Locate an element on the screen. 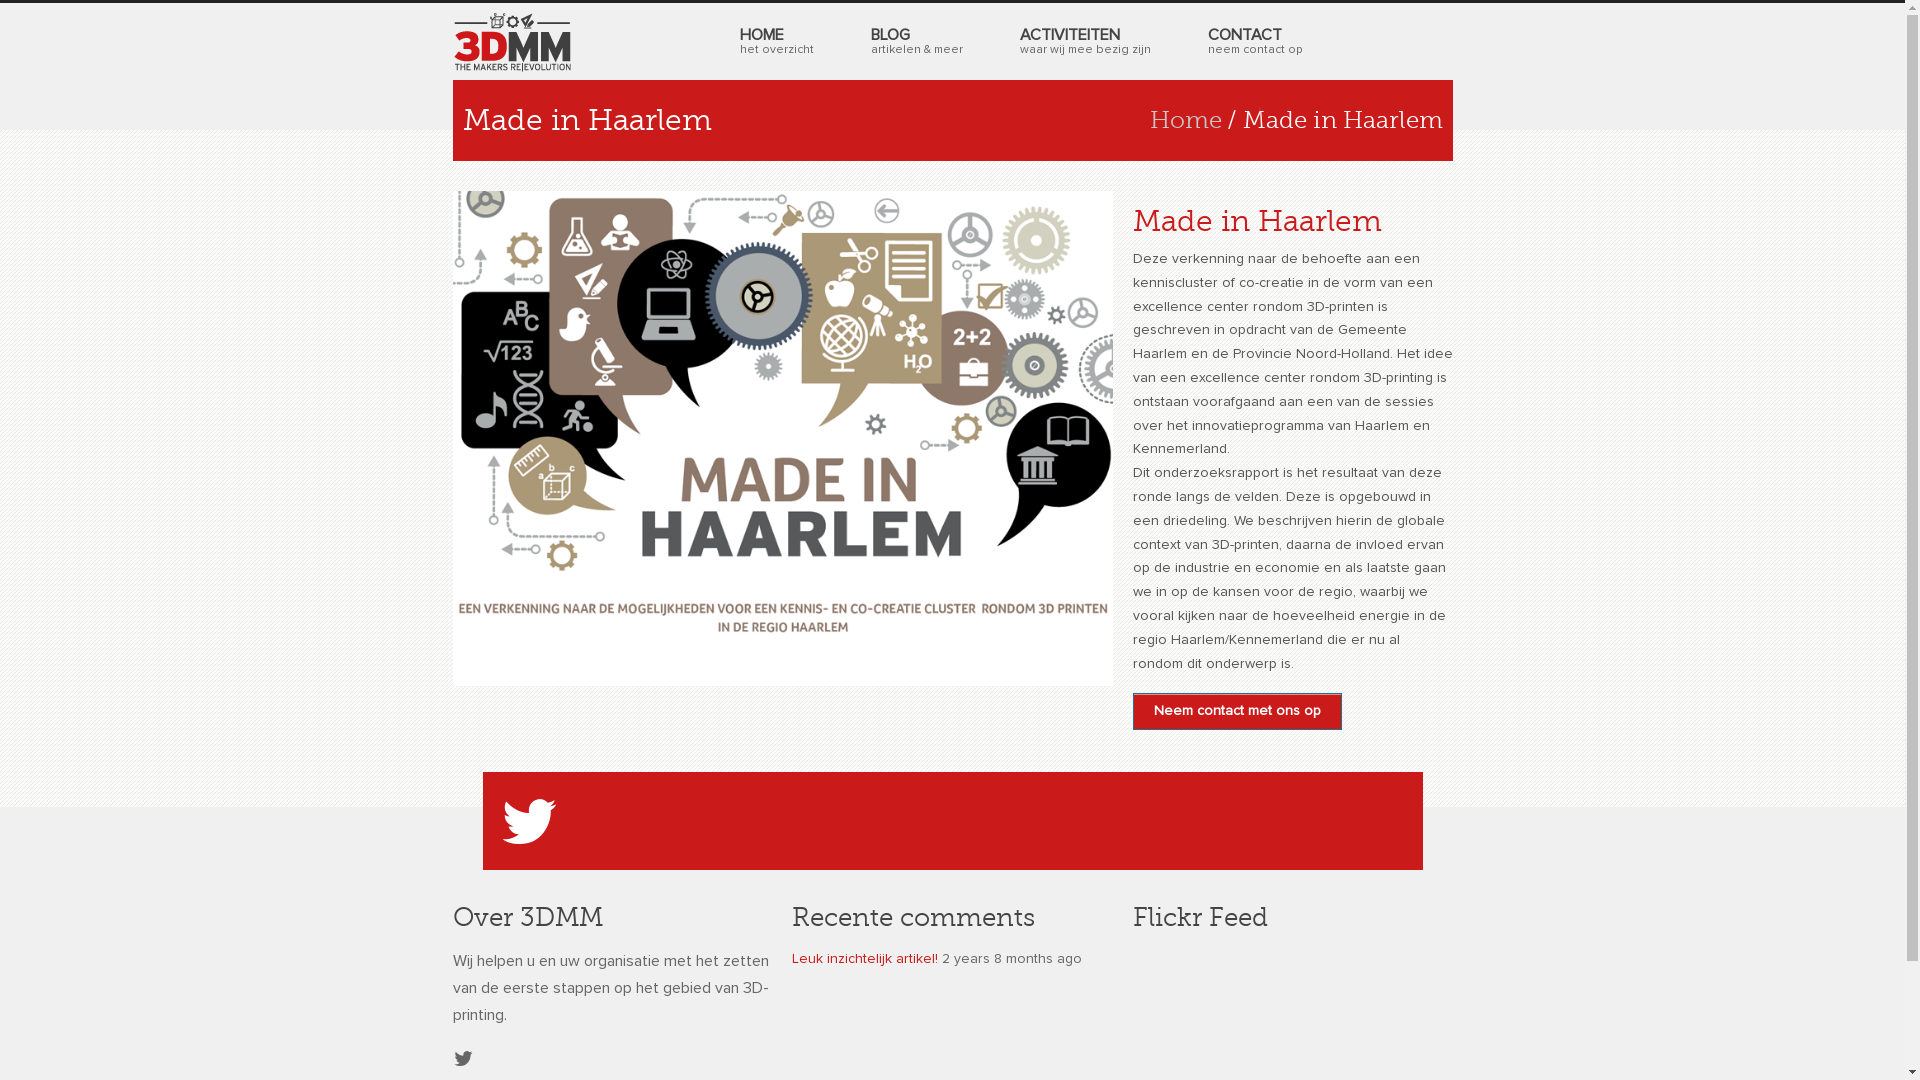 This screenshot has width=1920, height=1080. HOME
het overzicht is located at coordinates (776, 42).